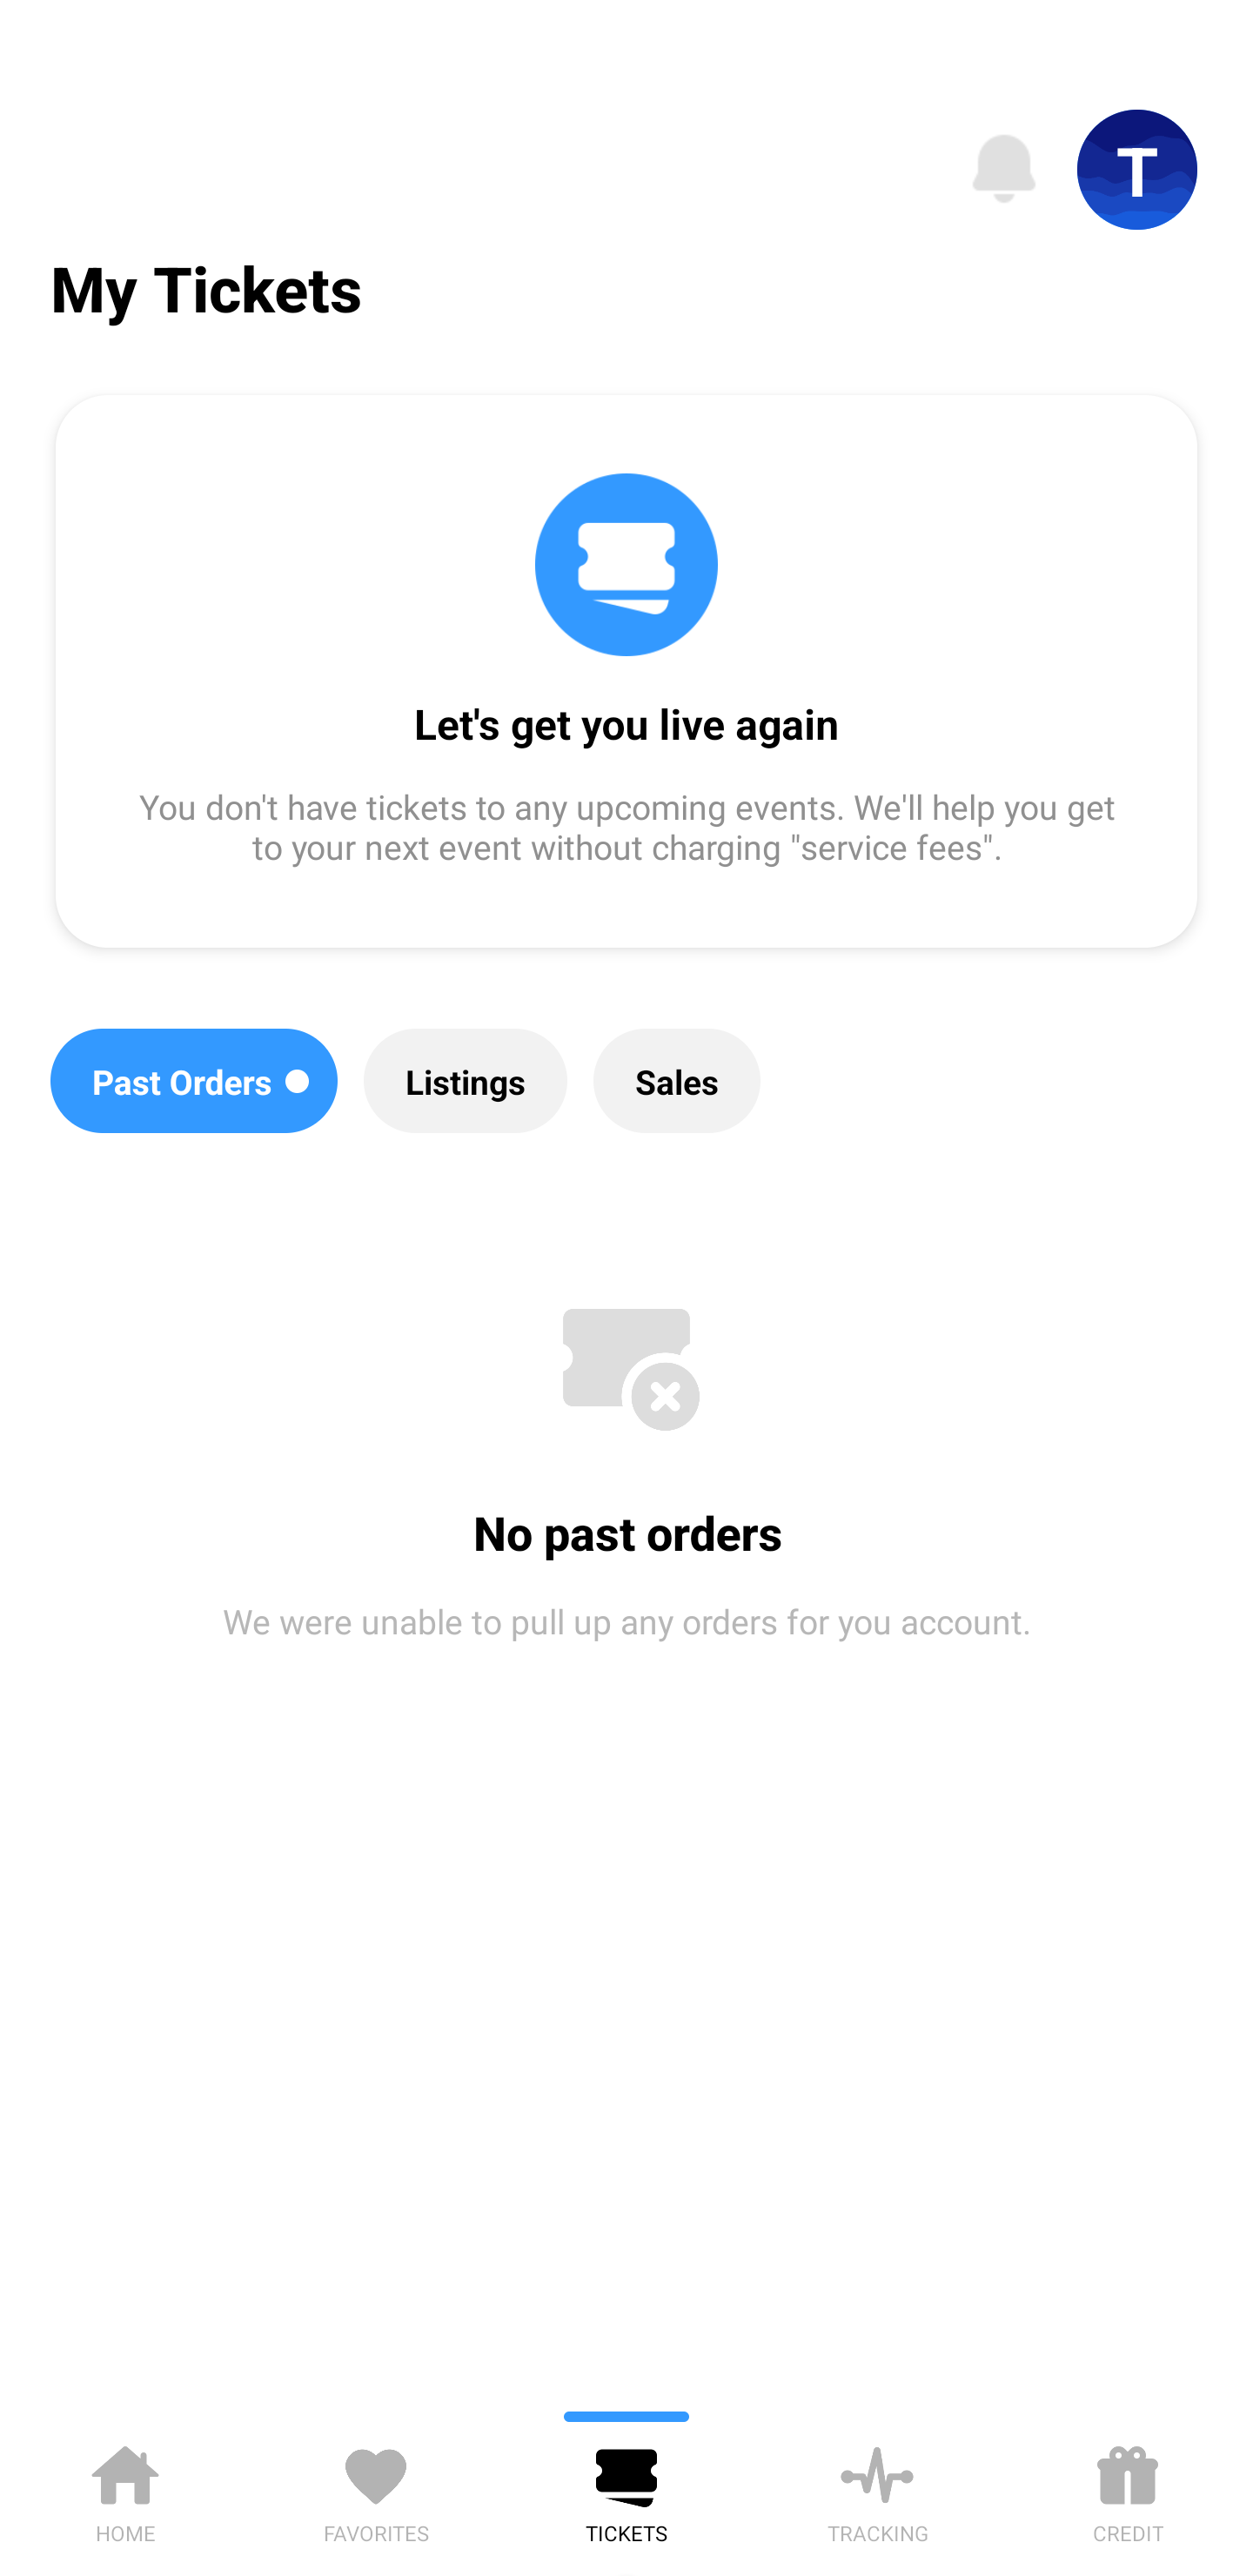 This screenshot has width=1253, height=2576. Describe the element at coordinates (465, 1081) in the screenshot. I see `Listings` at that location.